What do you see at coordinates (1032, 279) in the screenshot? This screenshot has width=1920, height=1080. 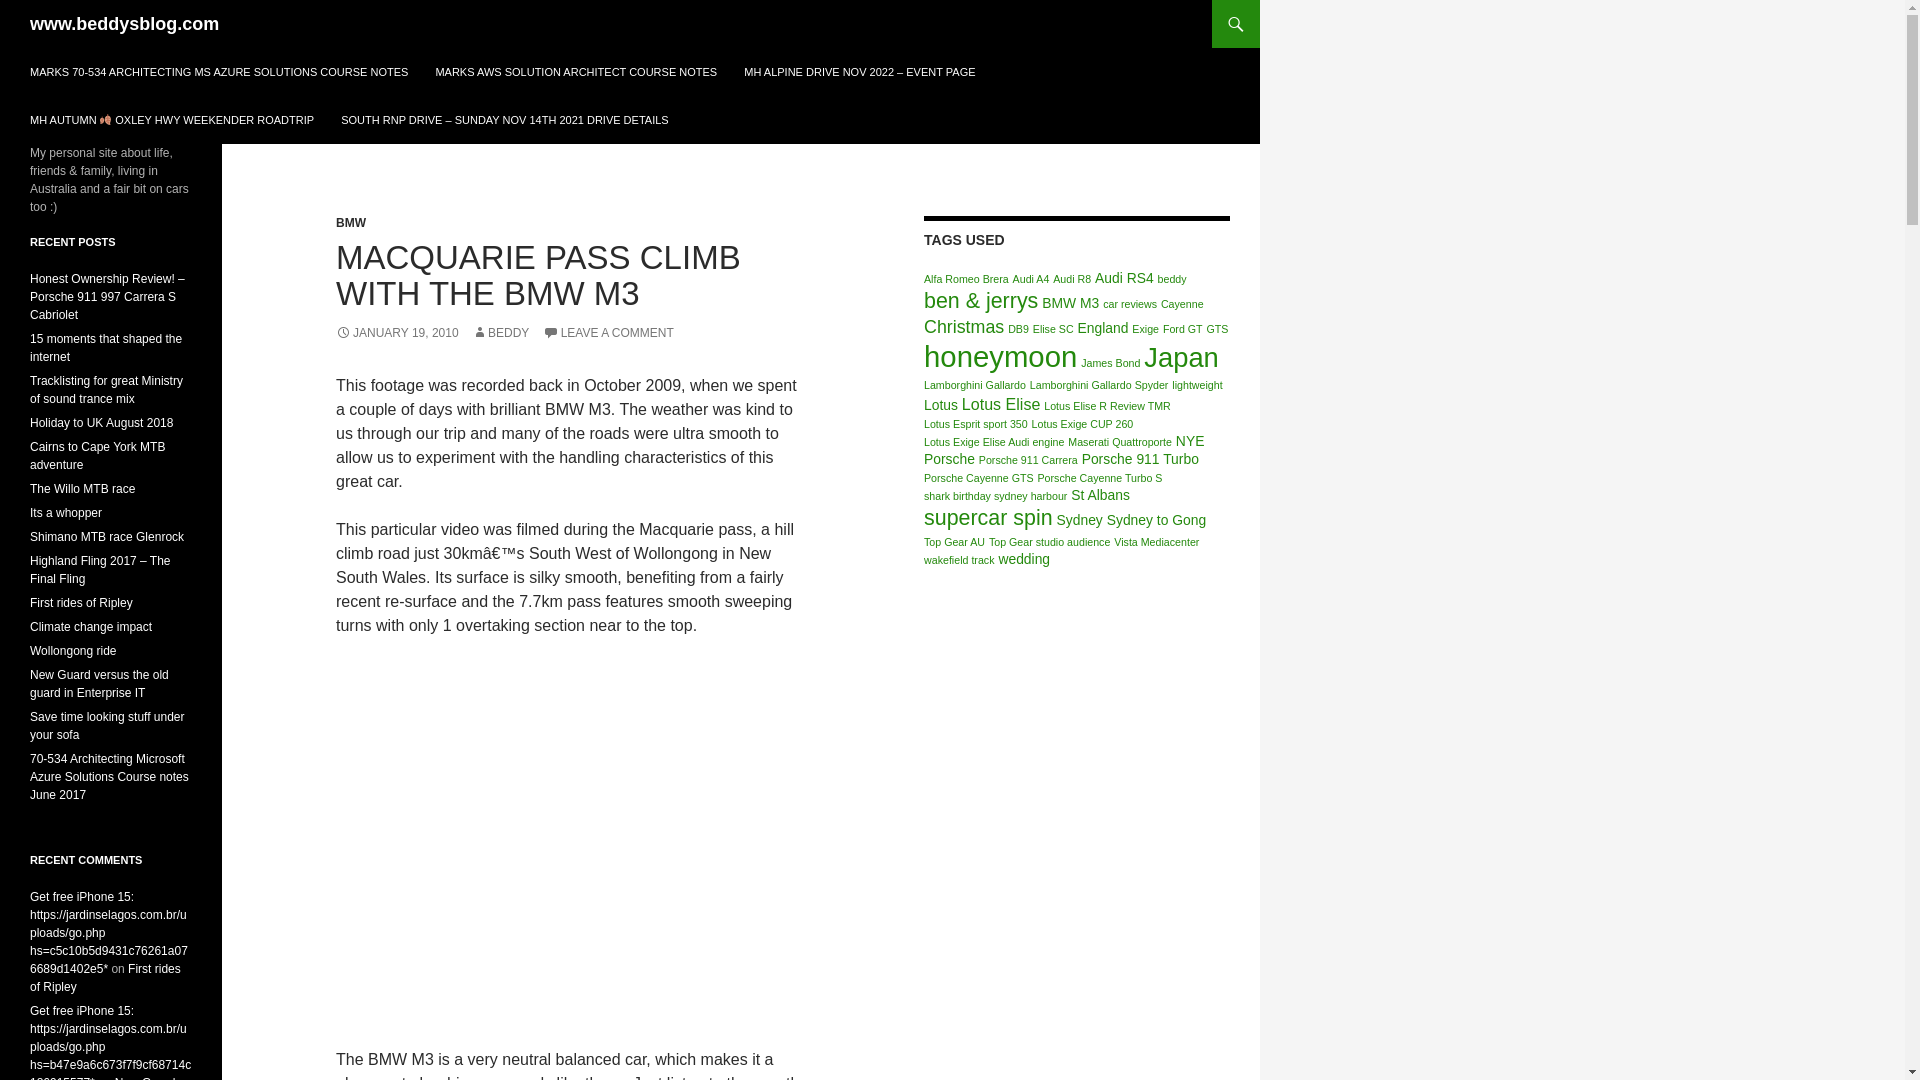 I see `Audi A4` at bounding box center [1032, 279].